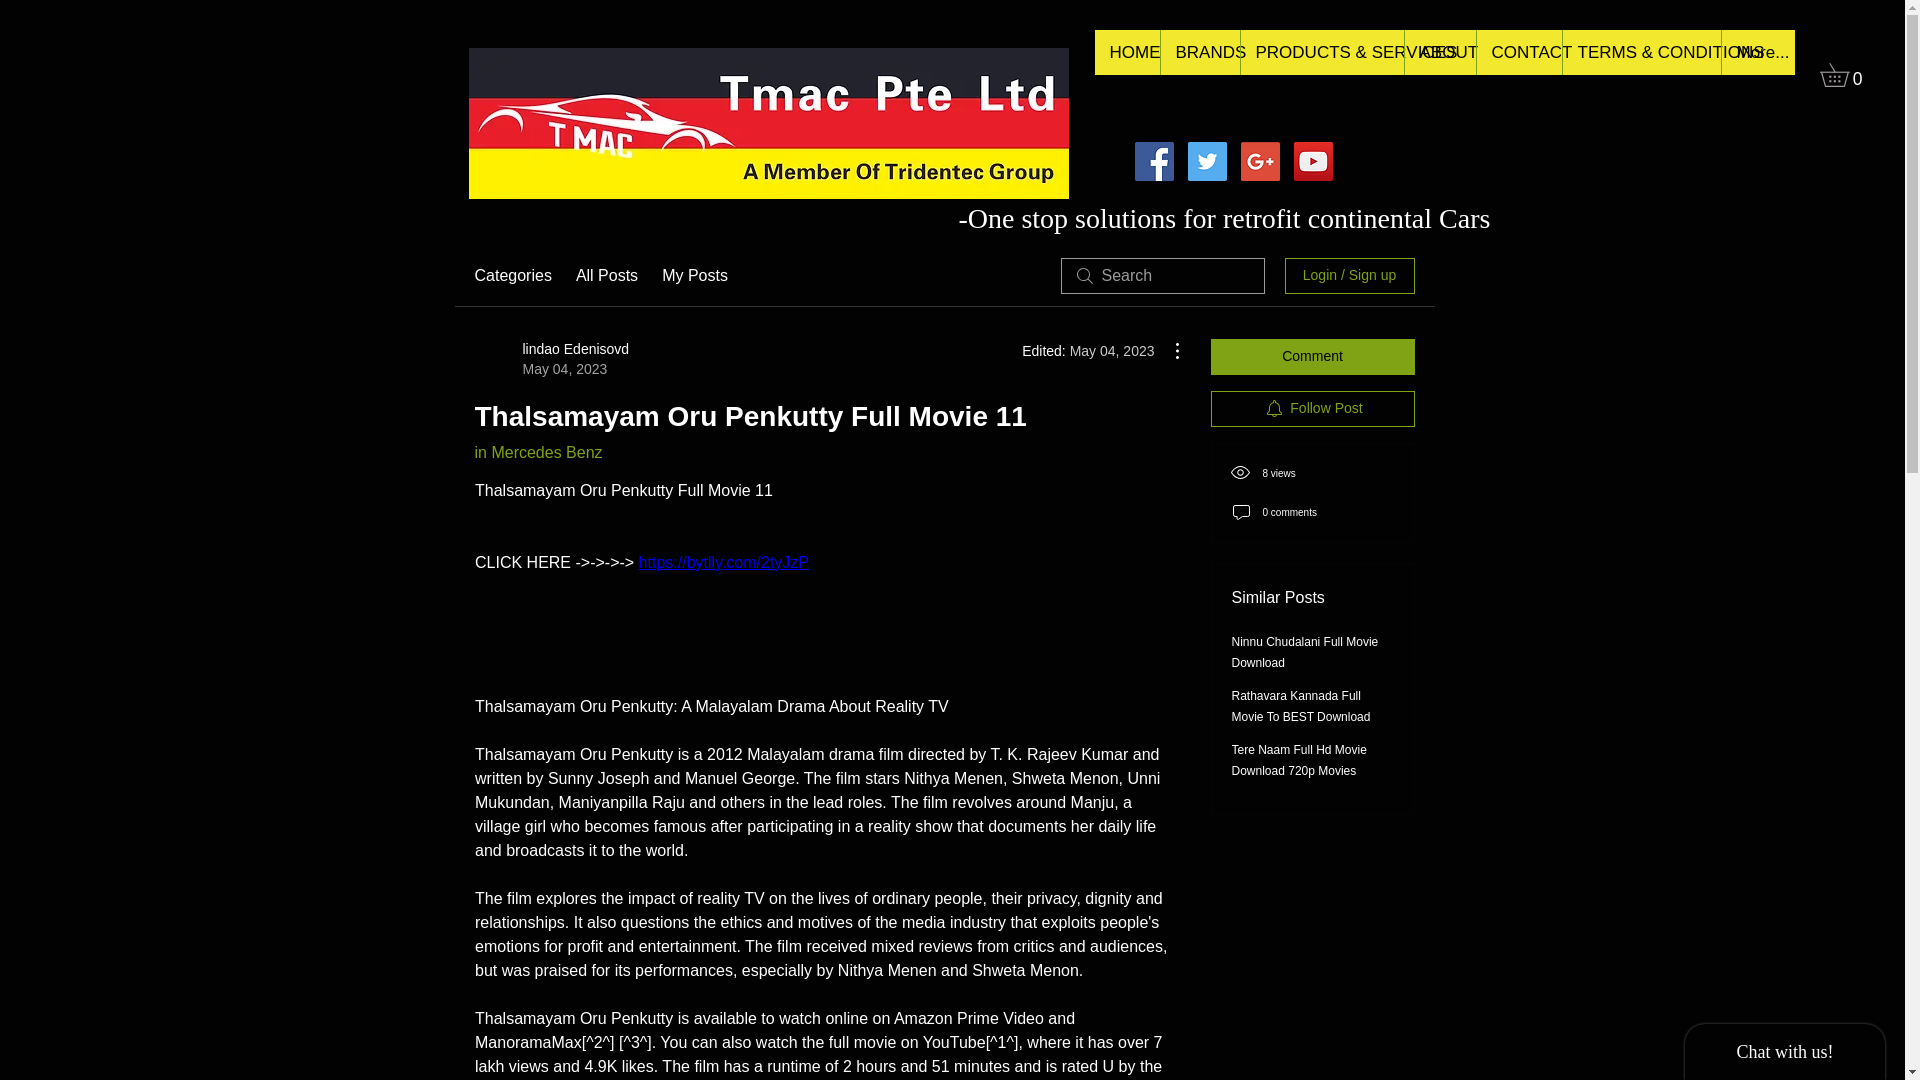 The image size is (1920, 1080). What do you see at coordinates (694, 276) in the screenshot?
I see `My Posts` at bounding box center [694, 276].